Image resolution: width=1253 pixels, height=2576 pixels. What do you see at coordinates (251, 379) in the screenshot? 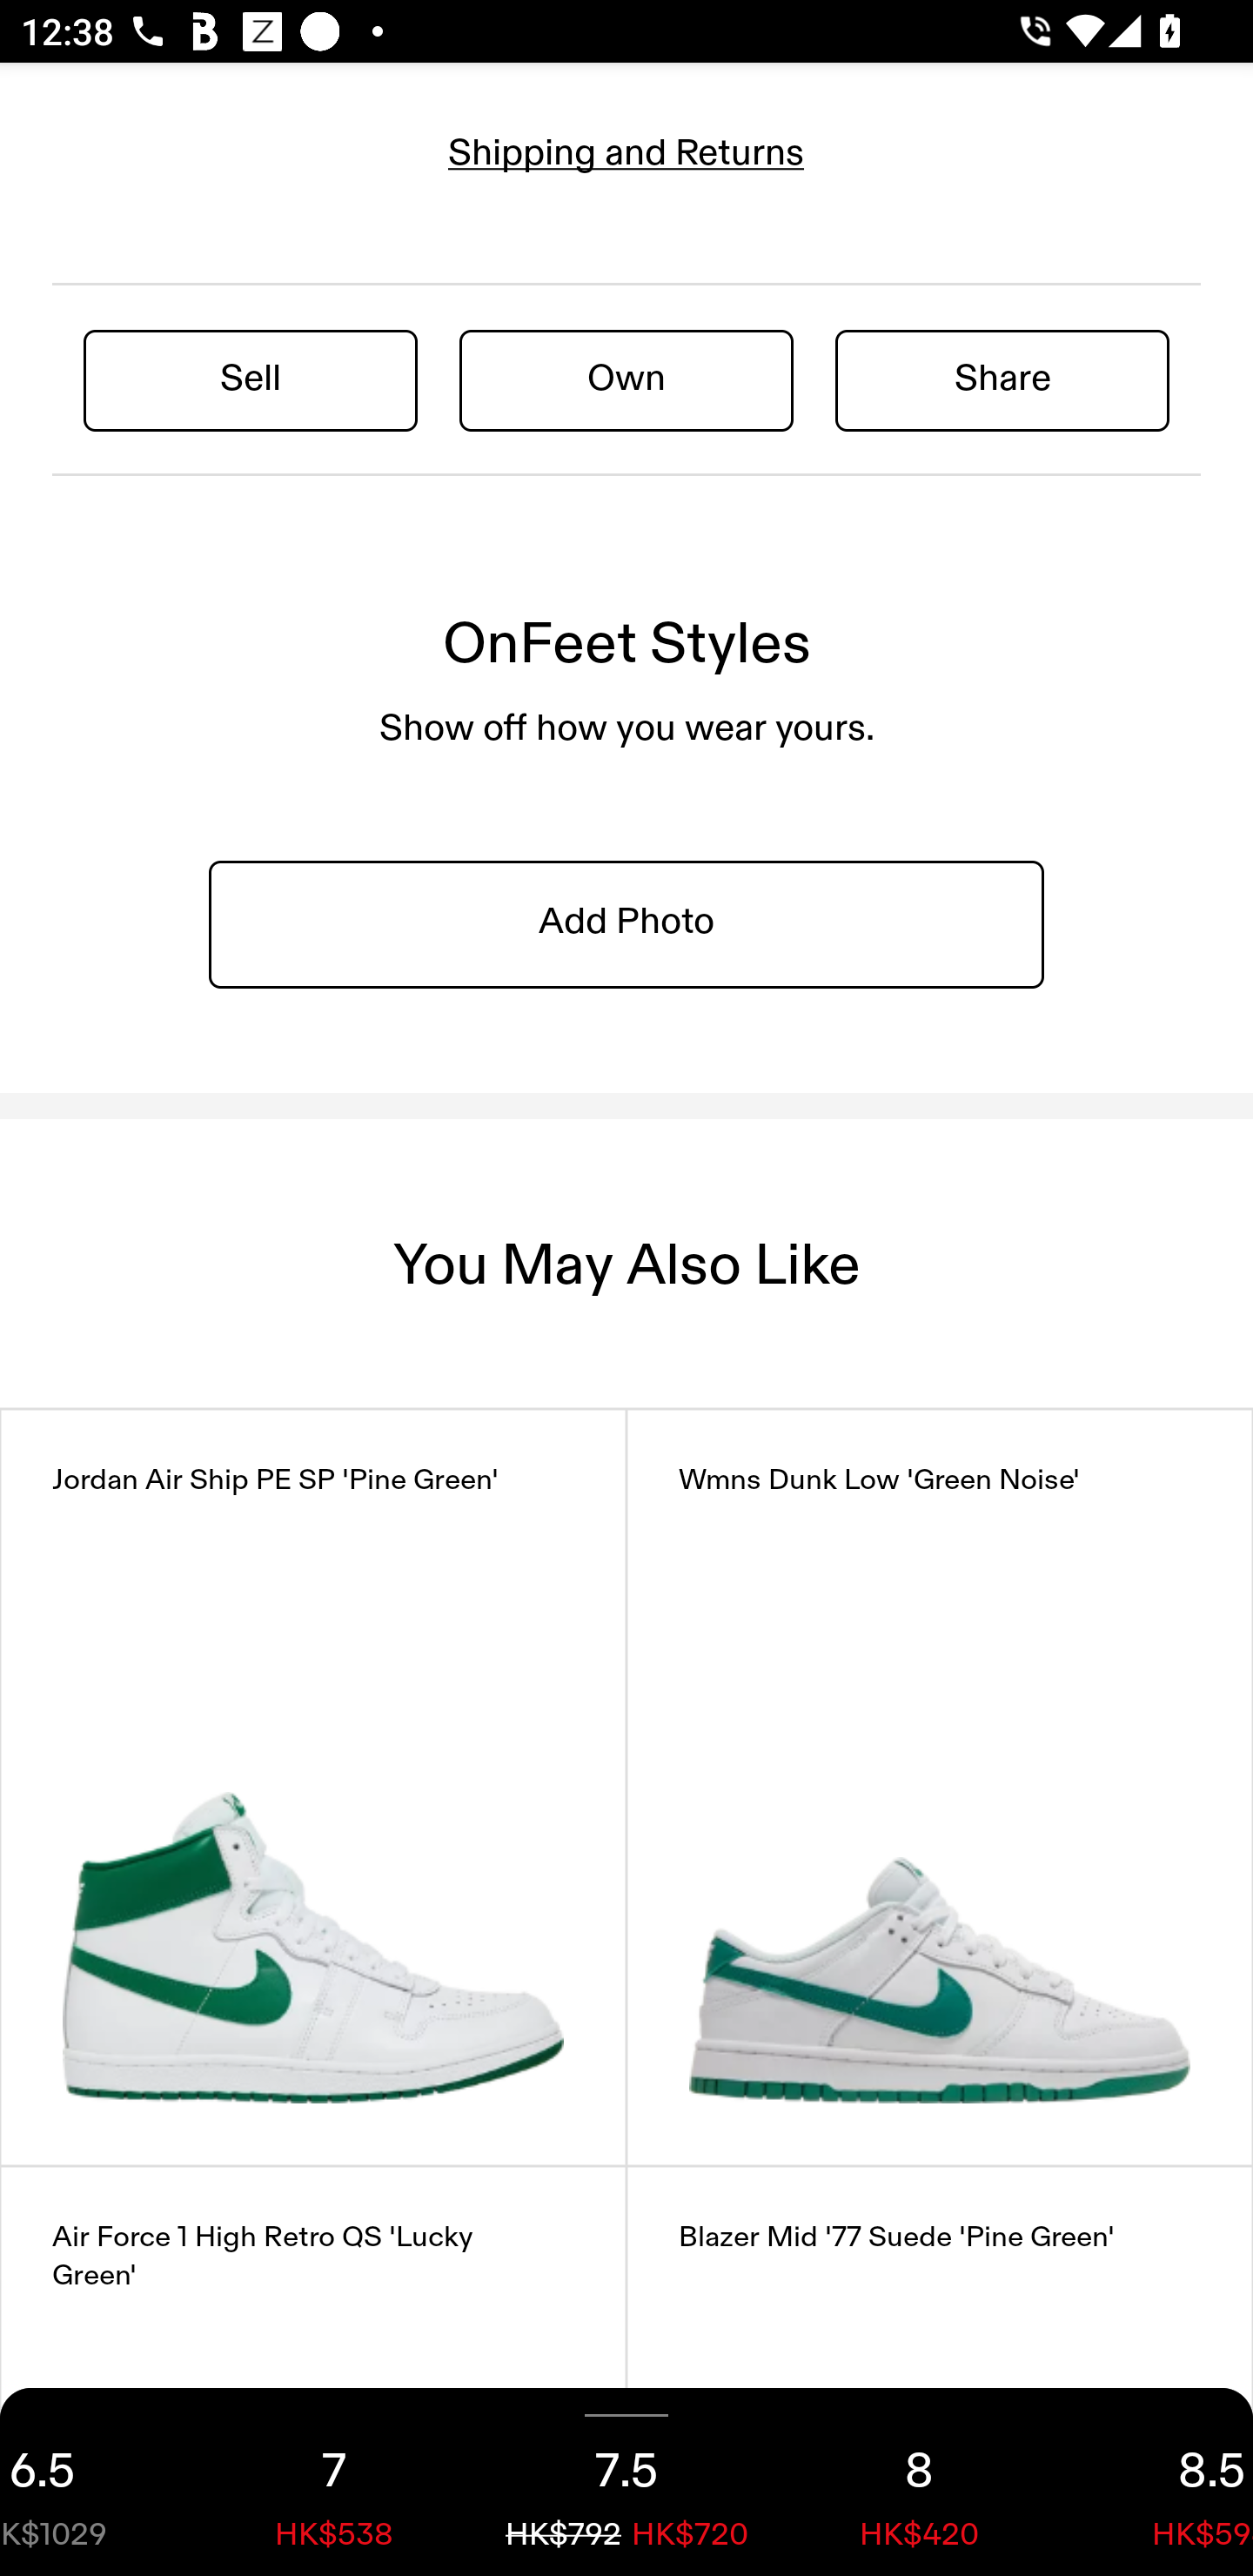
I see `Sell` at bounding box center [251, 379].